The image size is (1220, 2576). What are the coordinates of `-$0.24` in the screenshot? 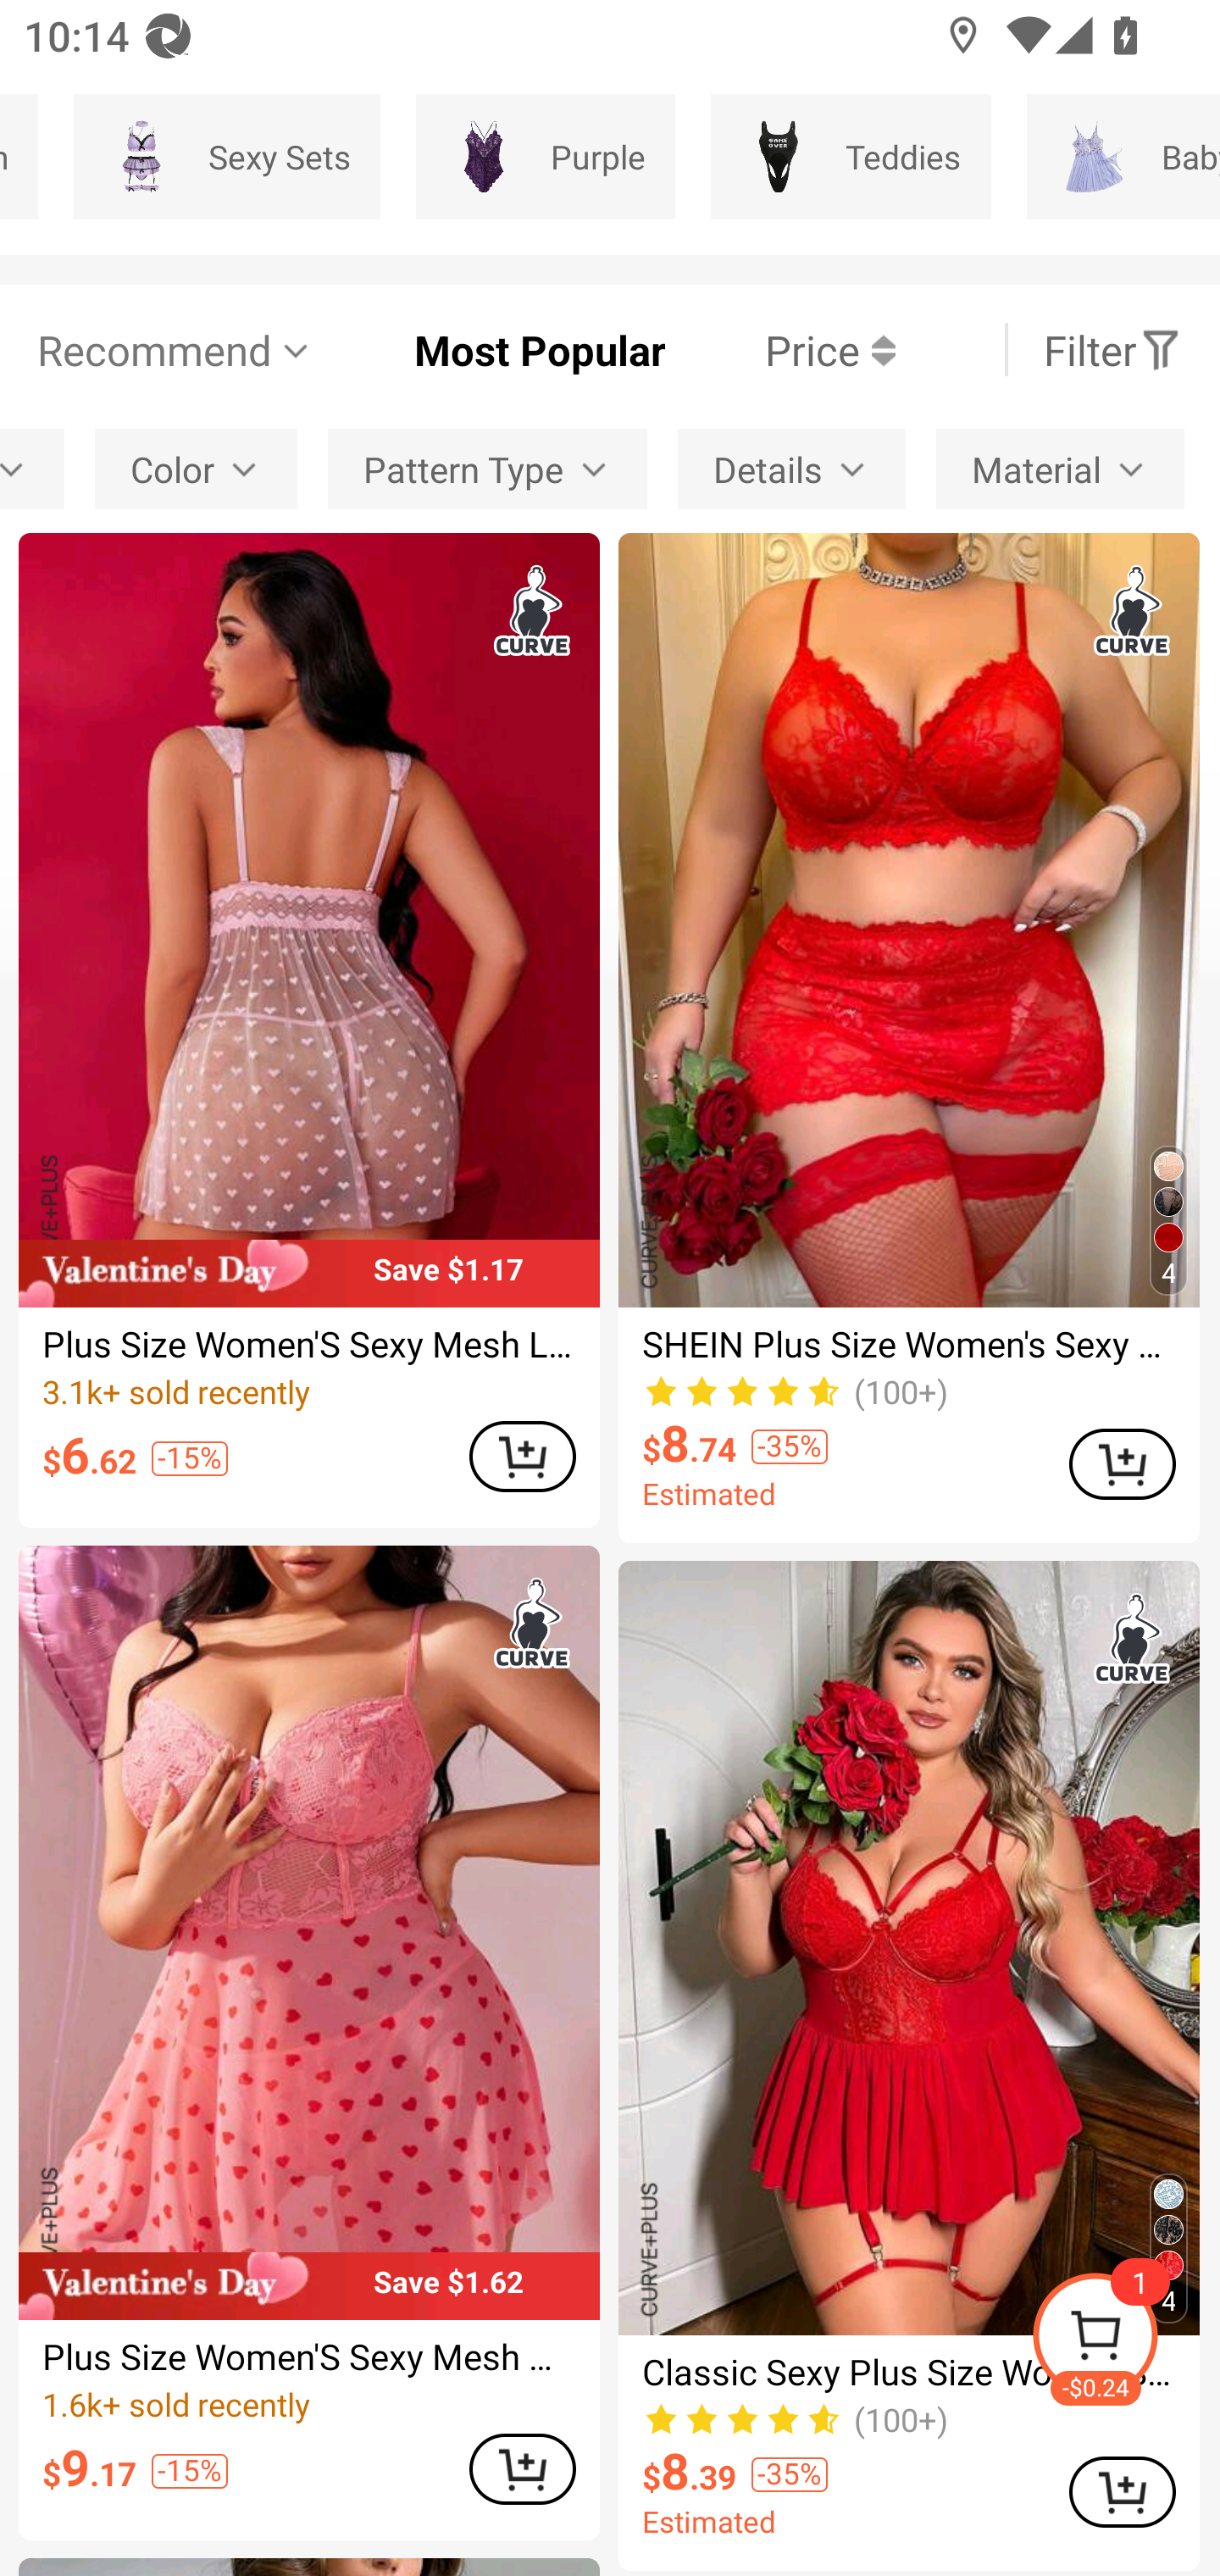 It's located at (1125, 2340).